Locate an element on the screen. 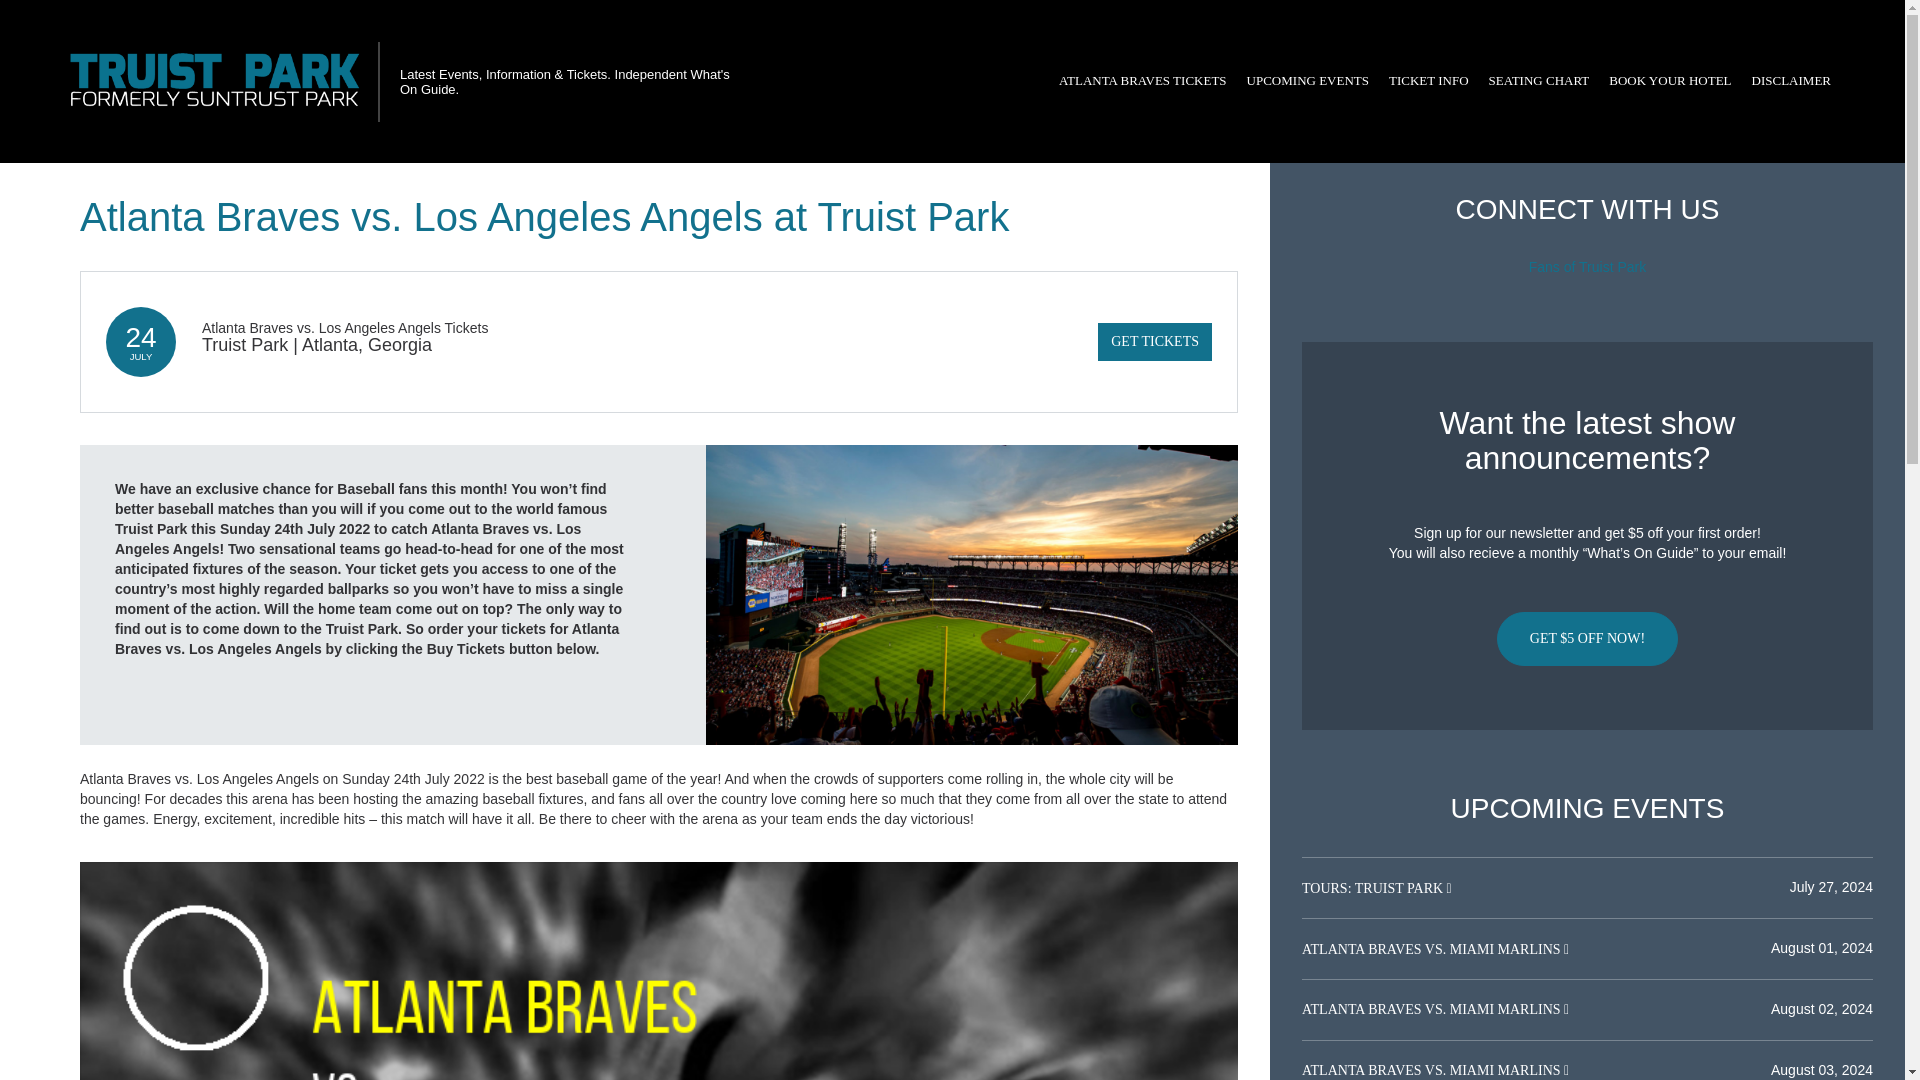  UPCOMING EVENTS is located at coordinates (1307, 81).